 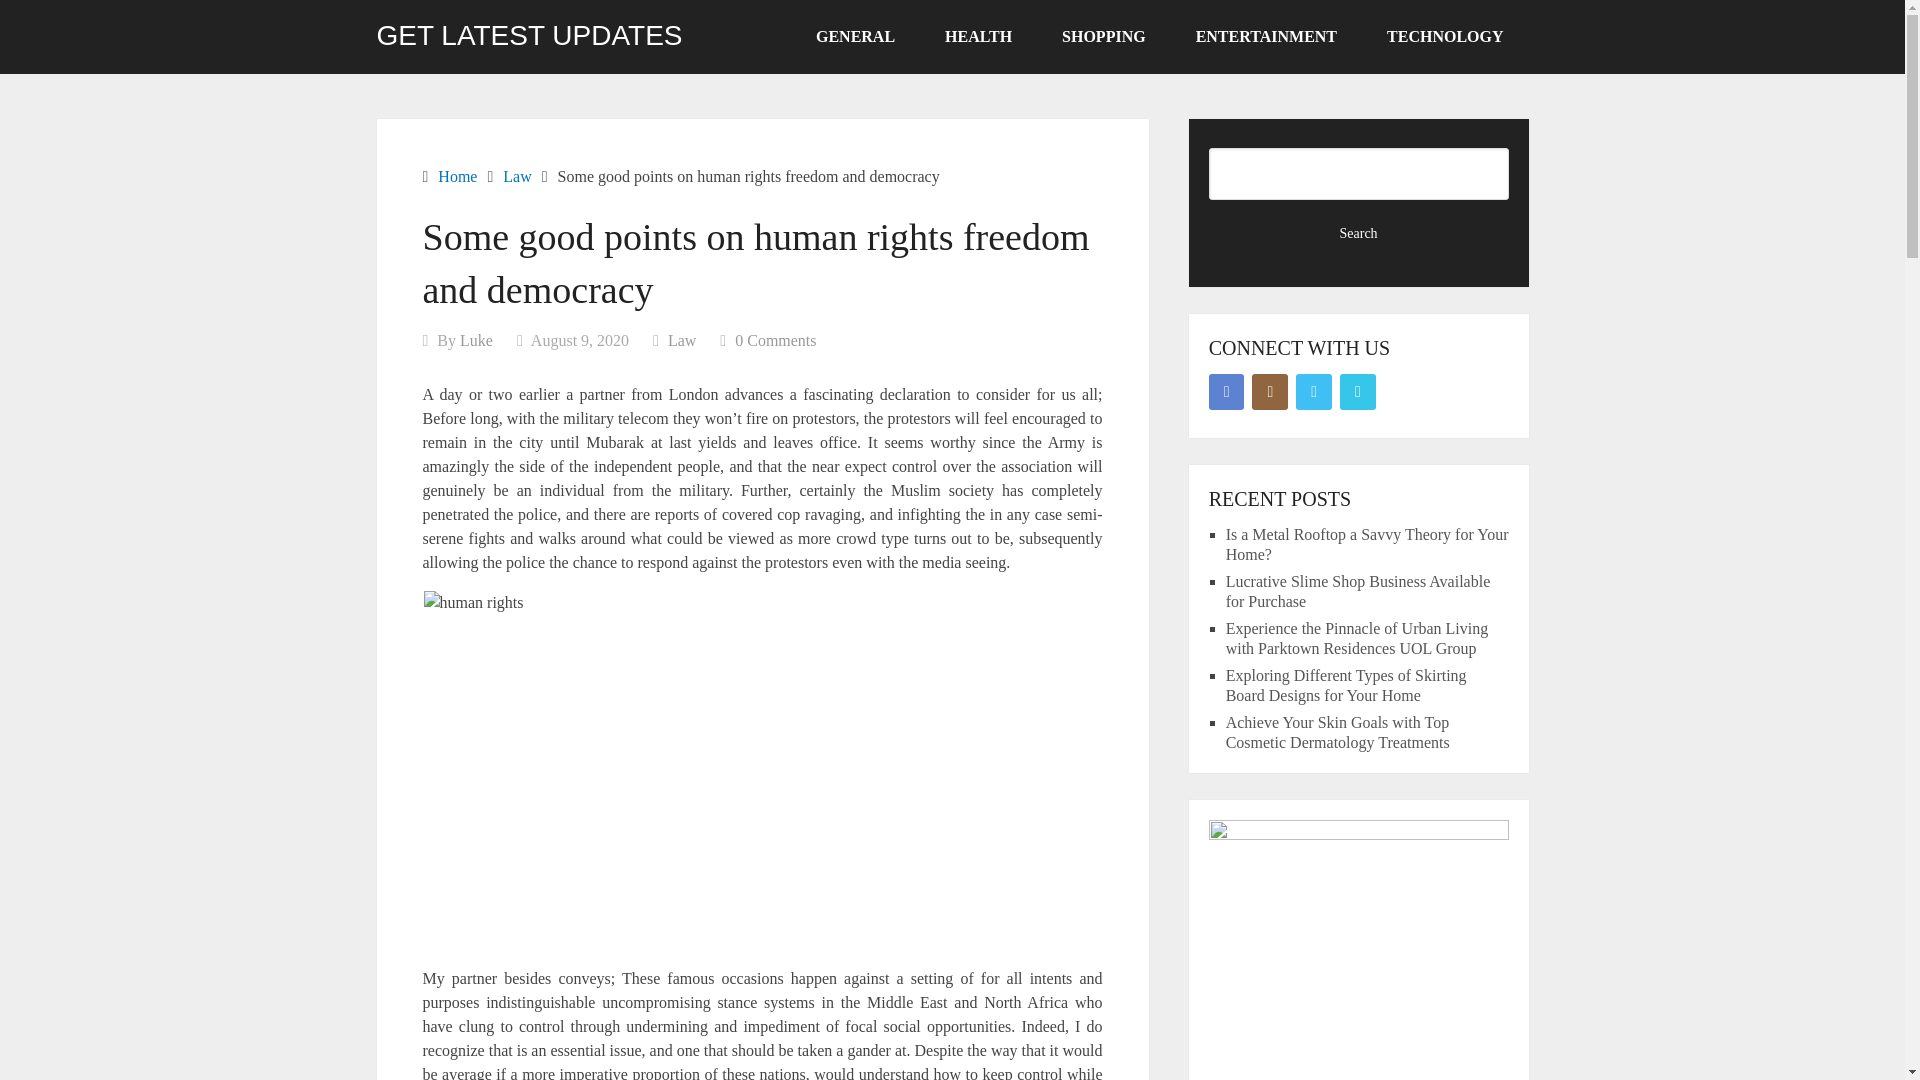 What do you see at coordinates (1359, 234) in the screenshot?
I see `Search` at bounding box center [1359, 234].